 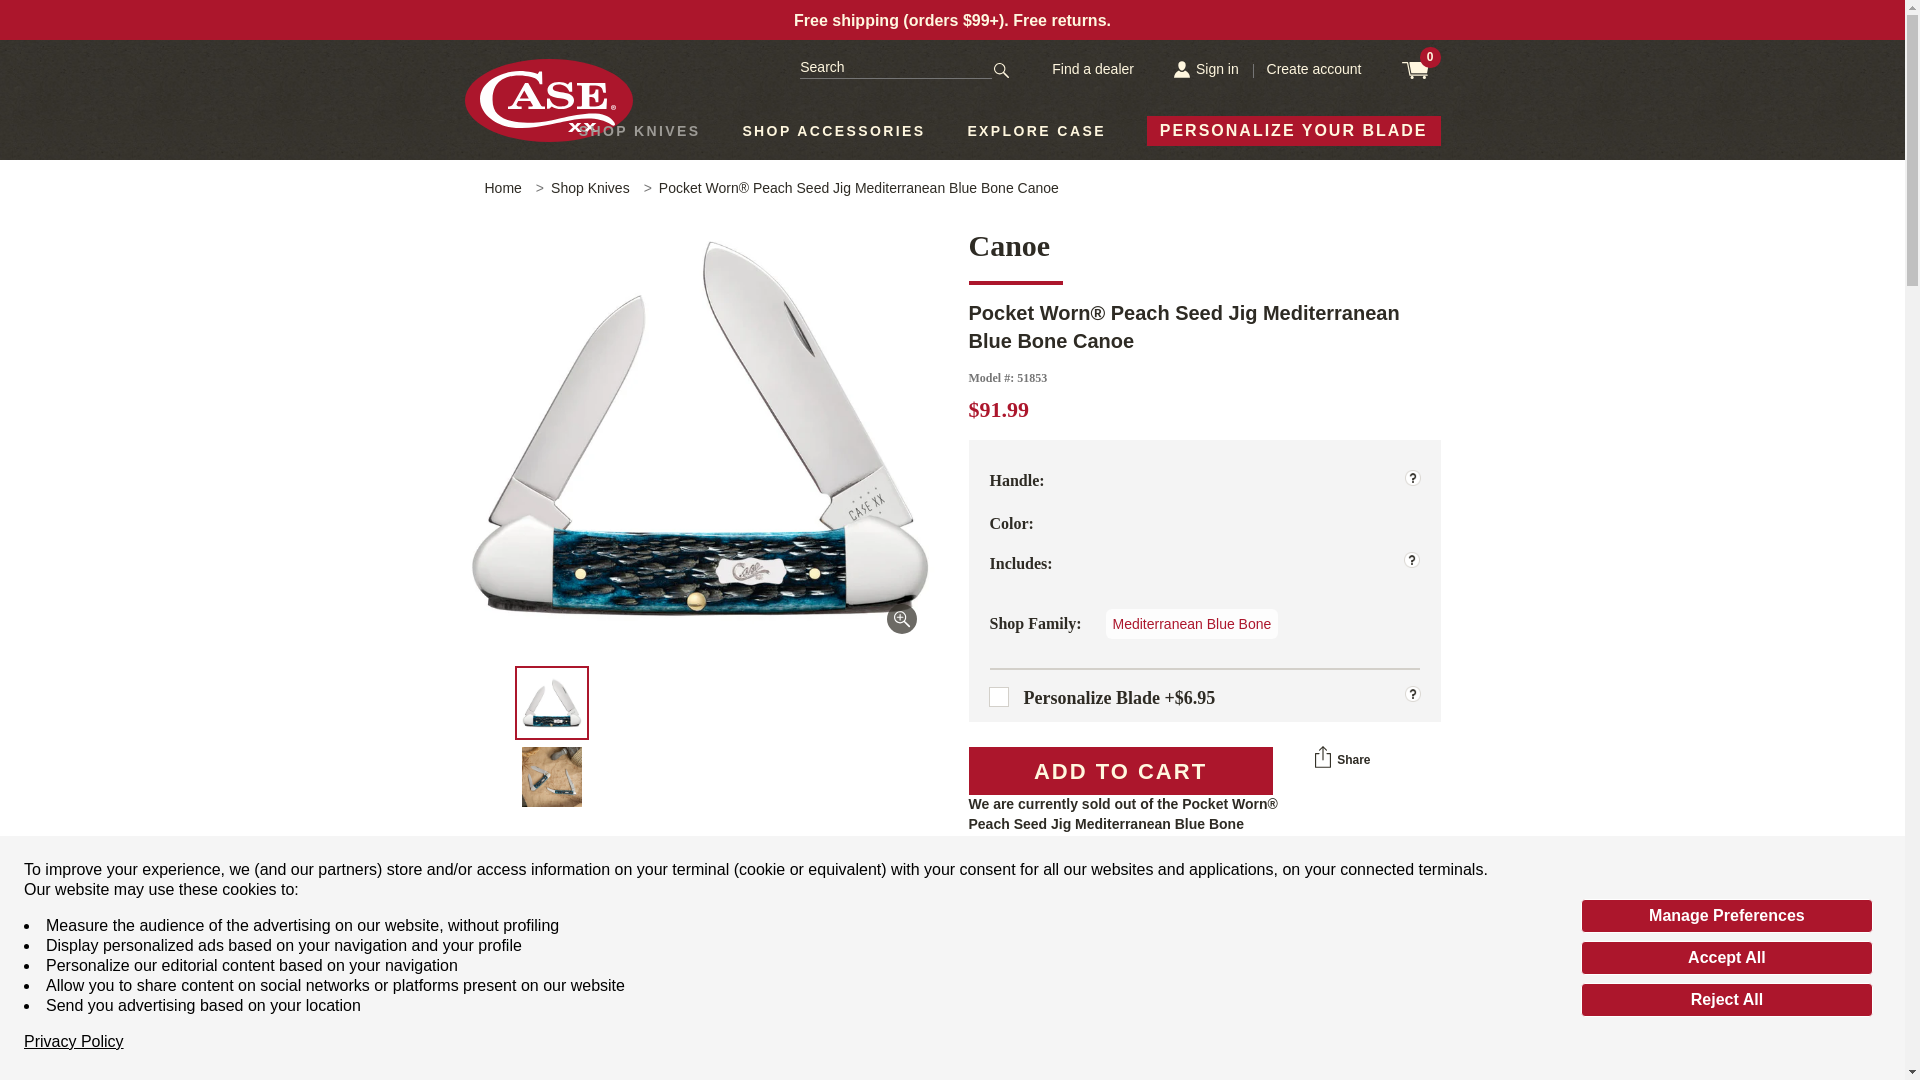 I want to click on SHOP ACCESSORIES, so click(x=834, y=130).